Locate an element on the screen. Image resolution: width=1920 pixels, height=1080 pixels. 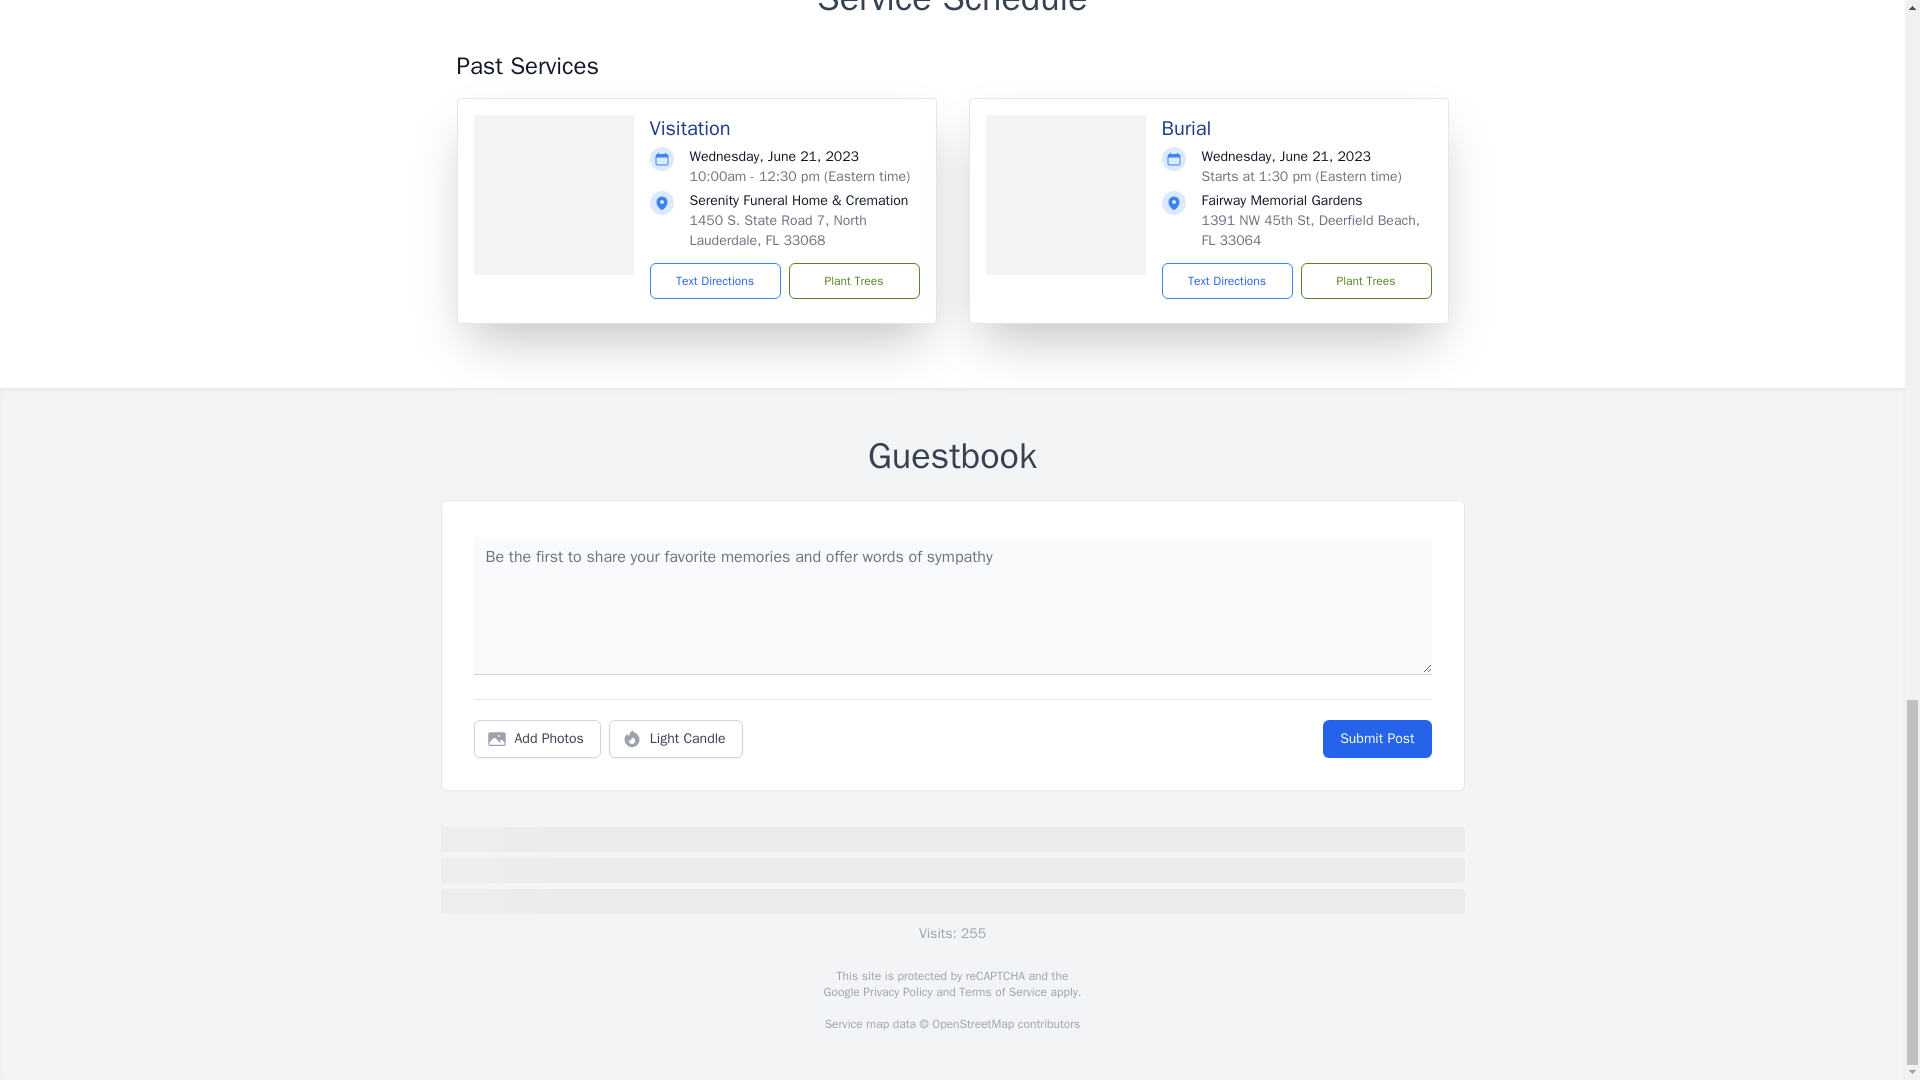
1391 NW 45th St, Deerfield Beach, FL 33064 is located at coordinates (1310, 230).